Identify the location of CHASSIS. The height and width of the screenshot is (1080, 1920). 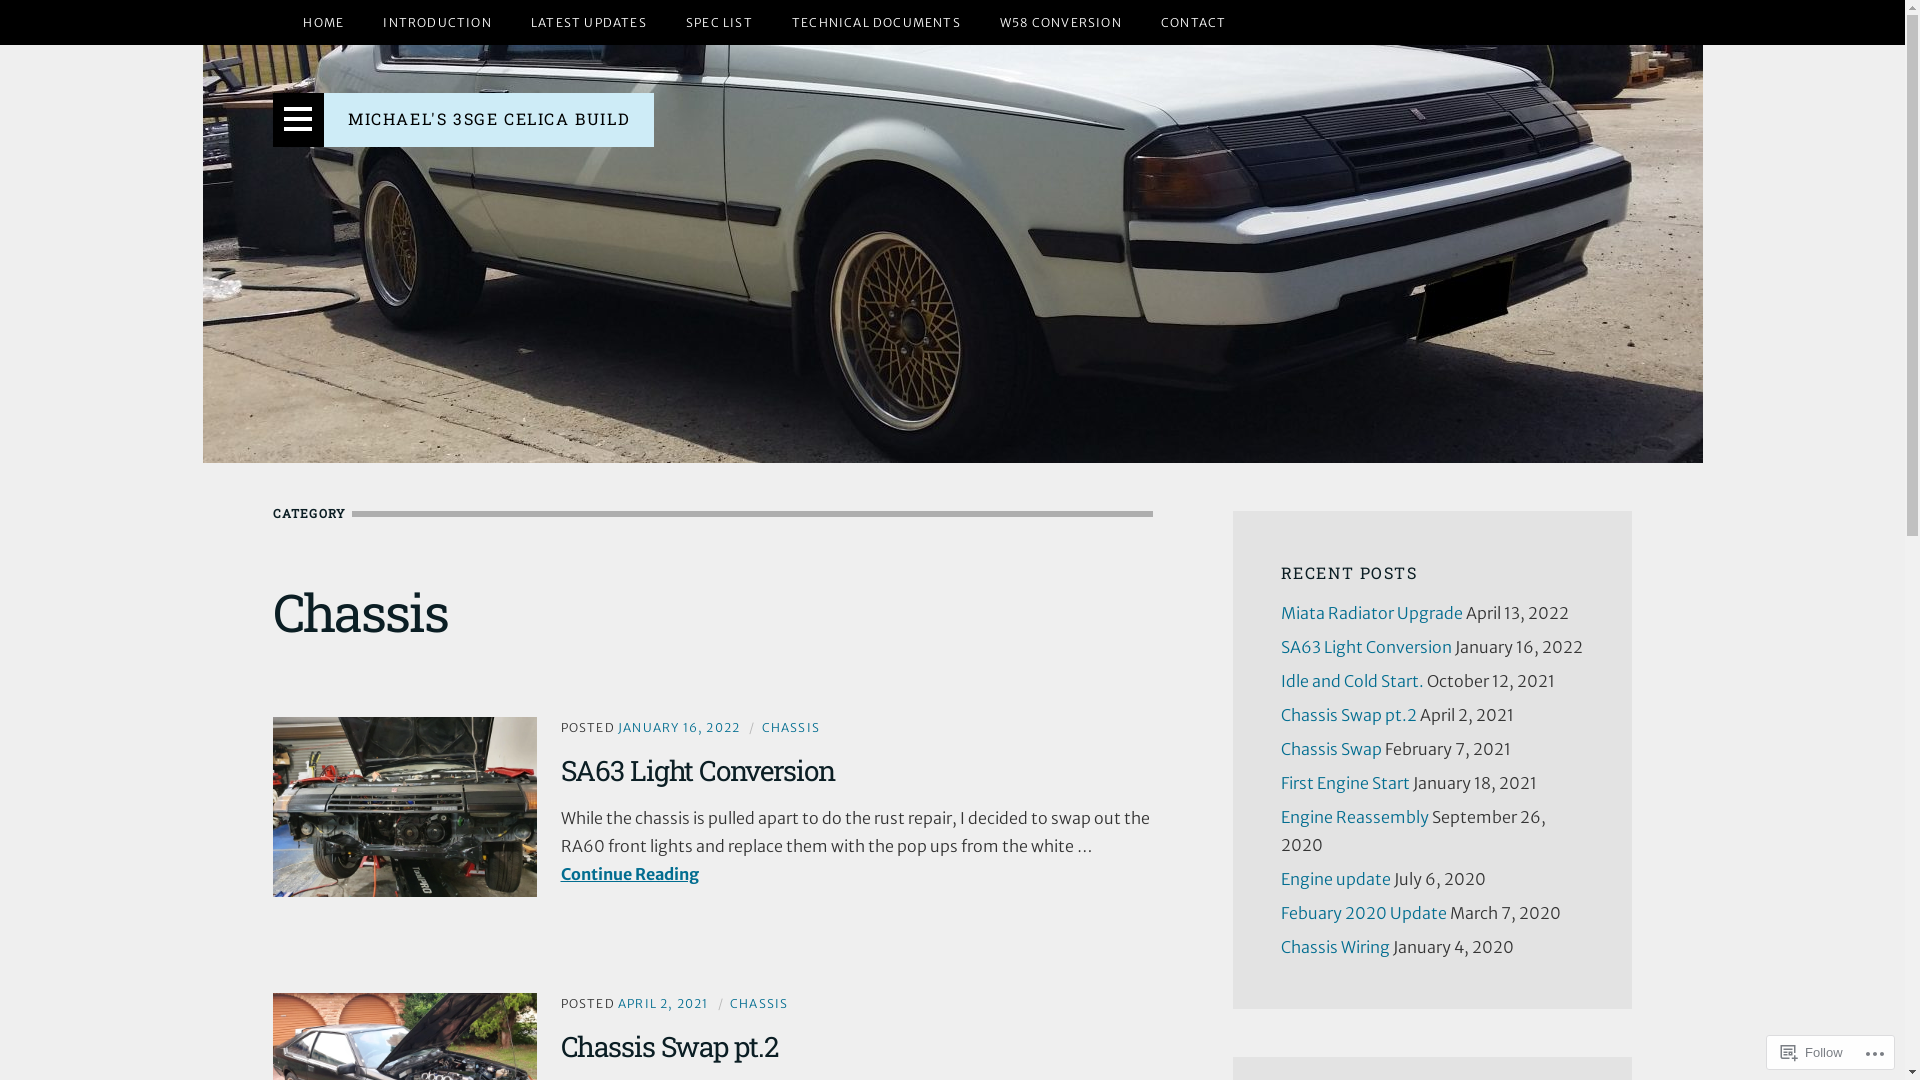
(791, 728).